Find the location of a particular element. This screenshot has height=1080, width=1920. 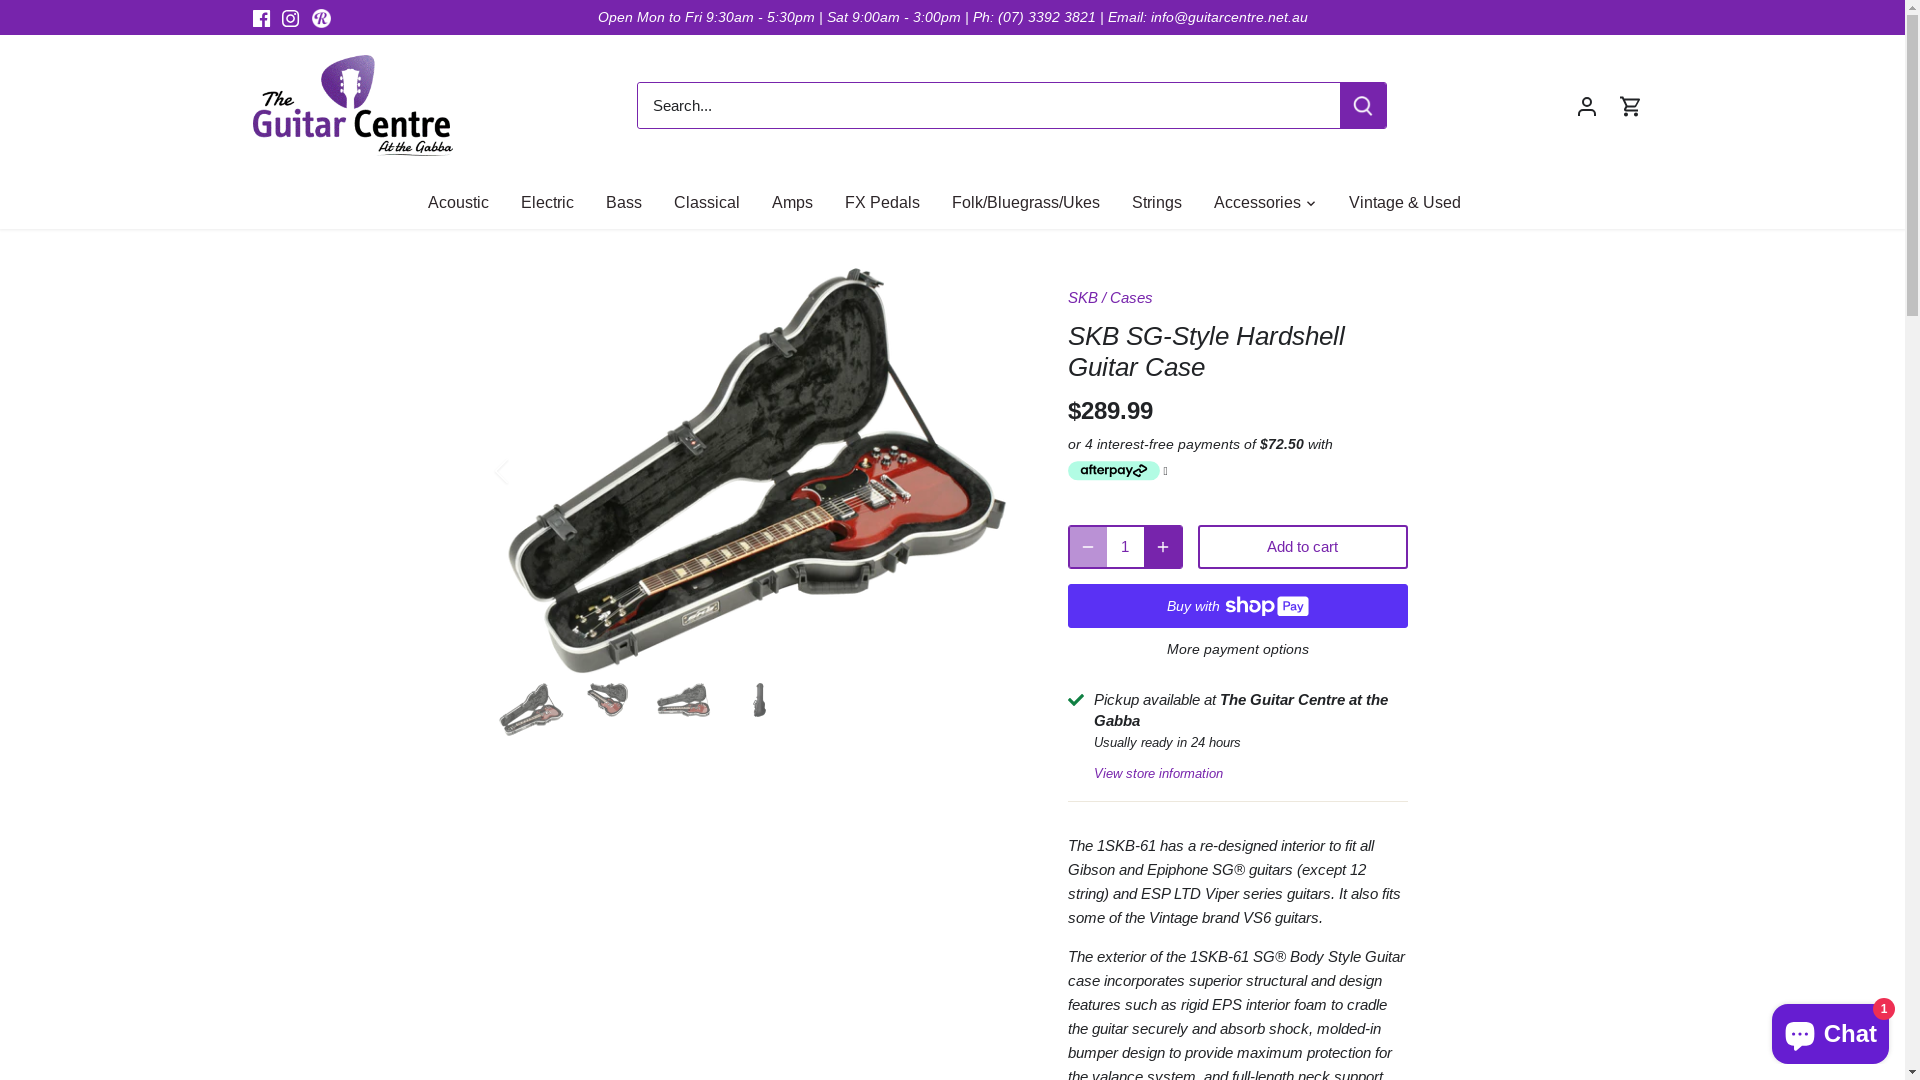

Amps is located at coordinates (792, 202).